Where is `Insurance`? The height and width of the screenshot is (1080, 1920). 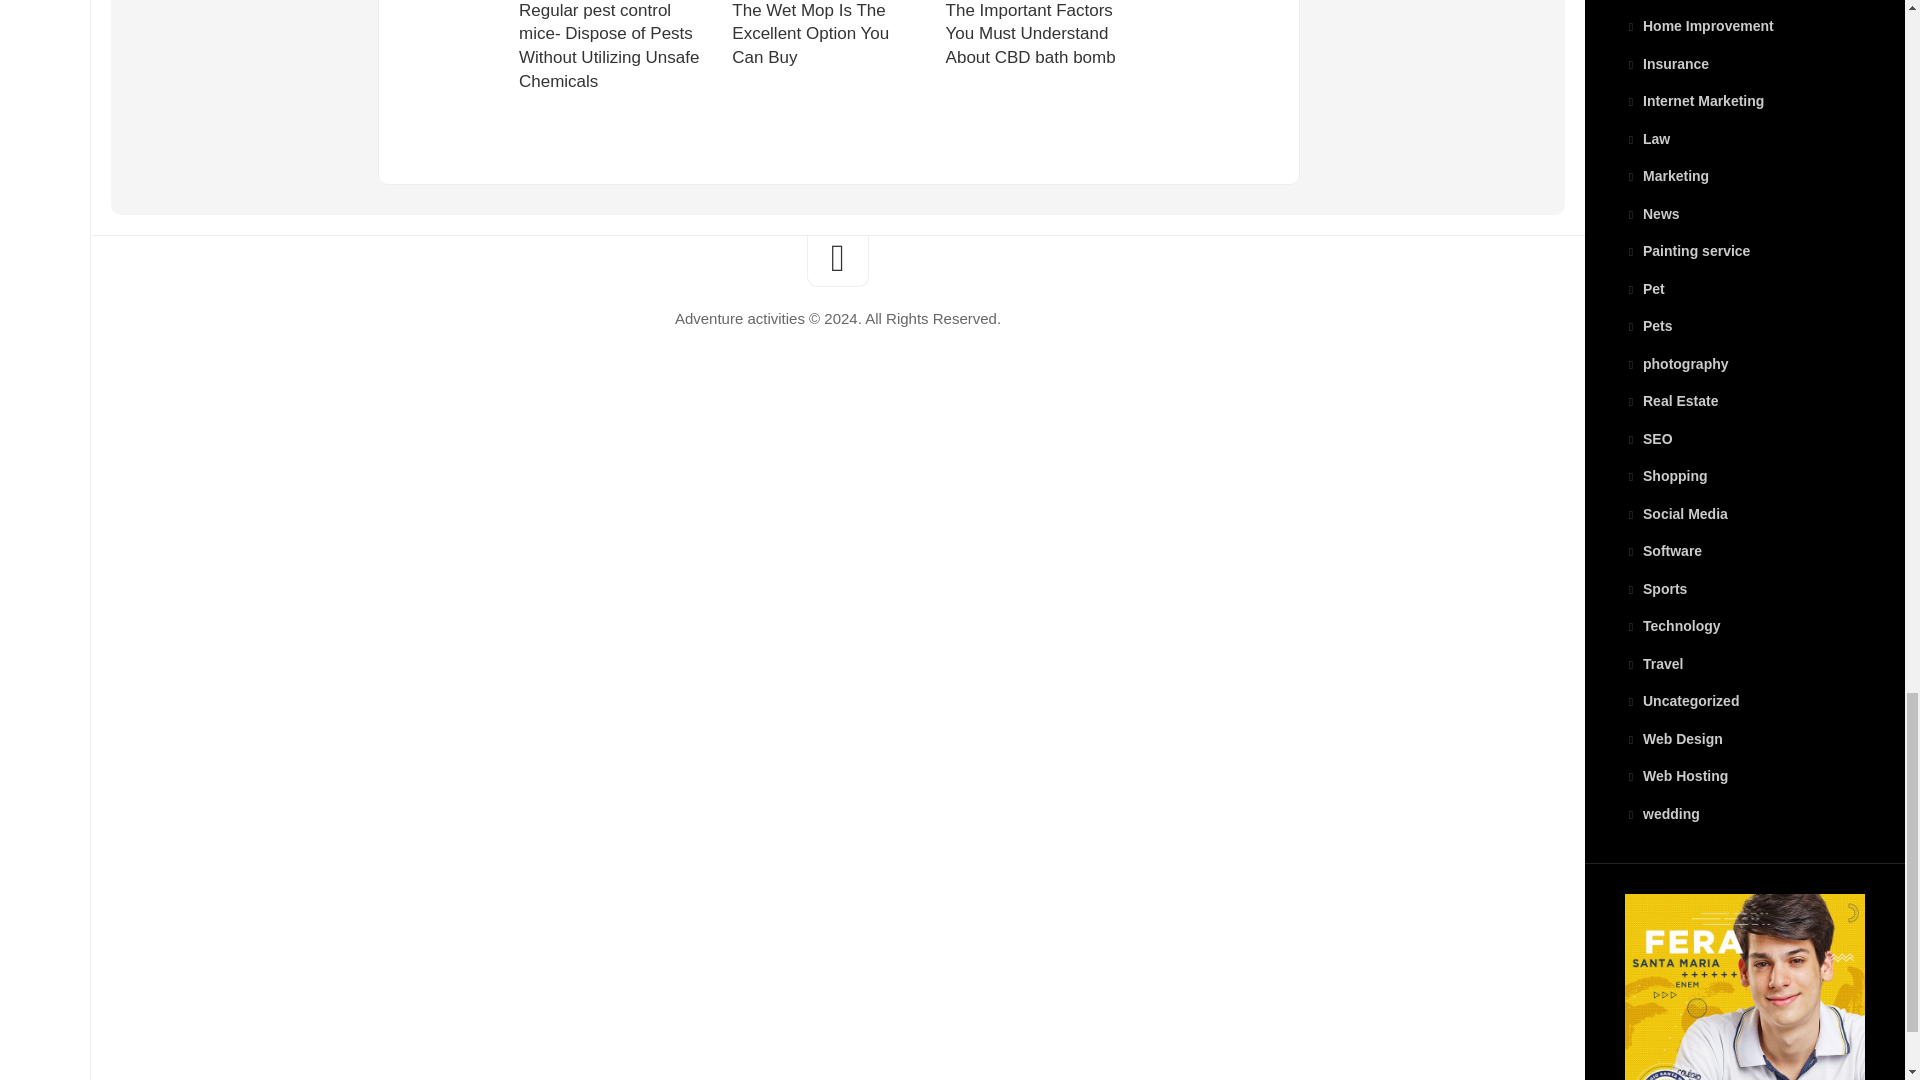 Insurance is located at coordinates (1666, 64).